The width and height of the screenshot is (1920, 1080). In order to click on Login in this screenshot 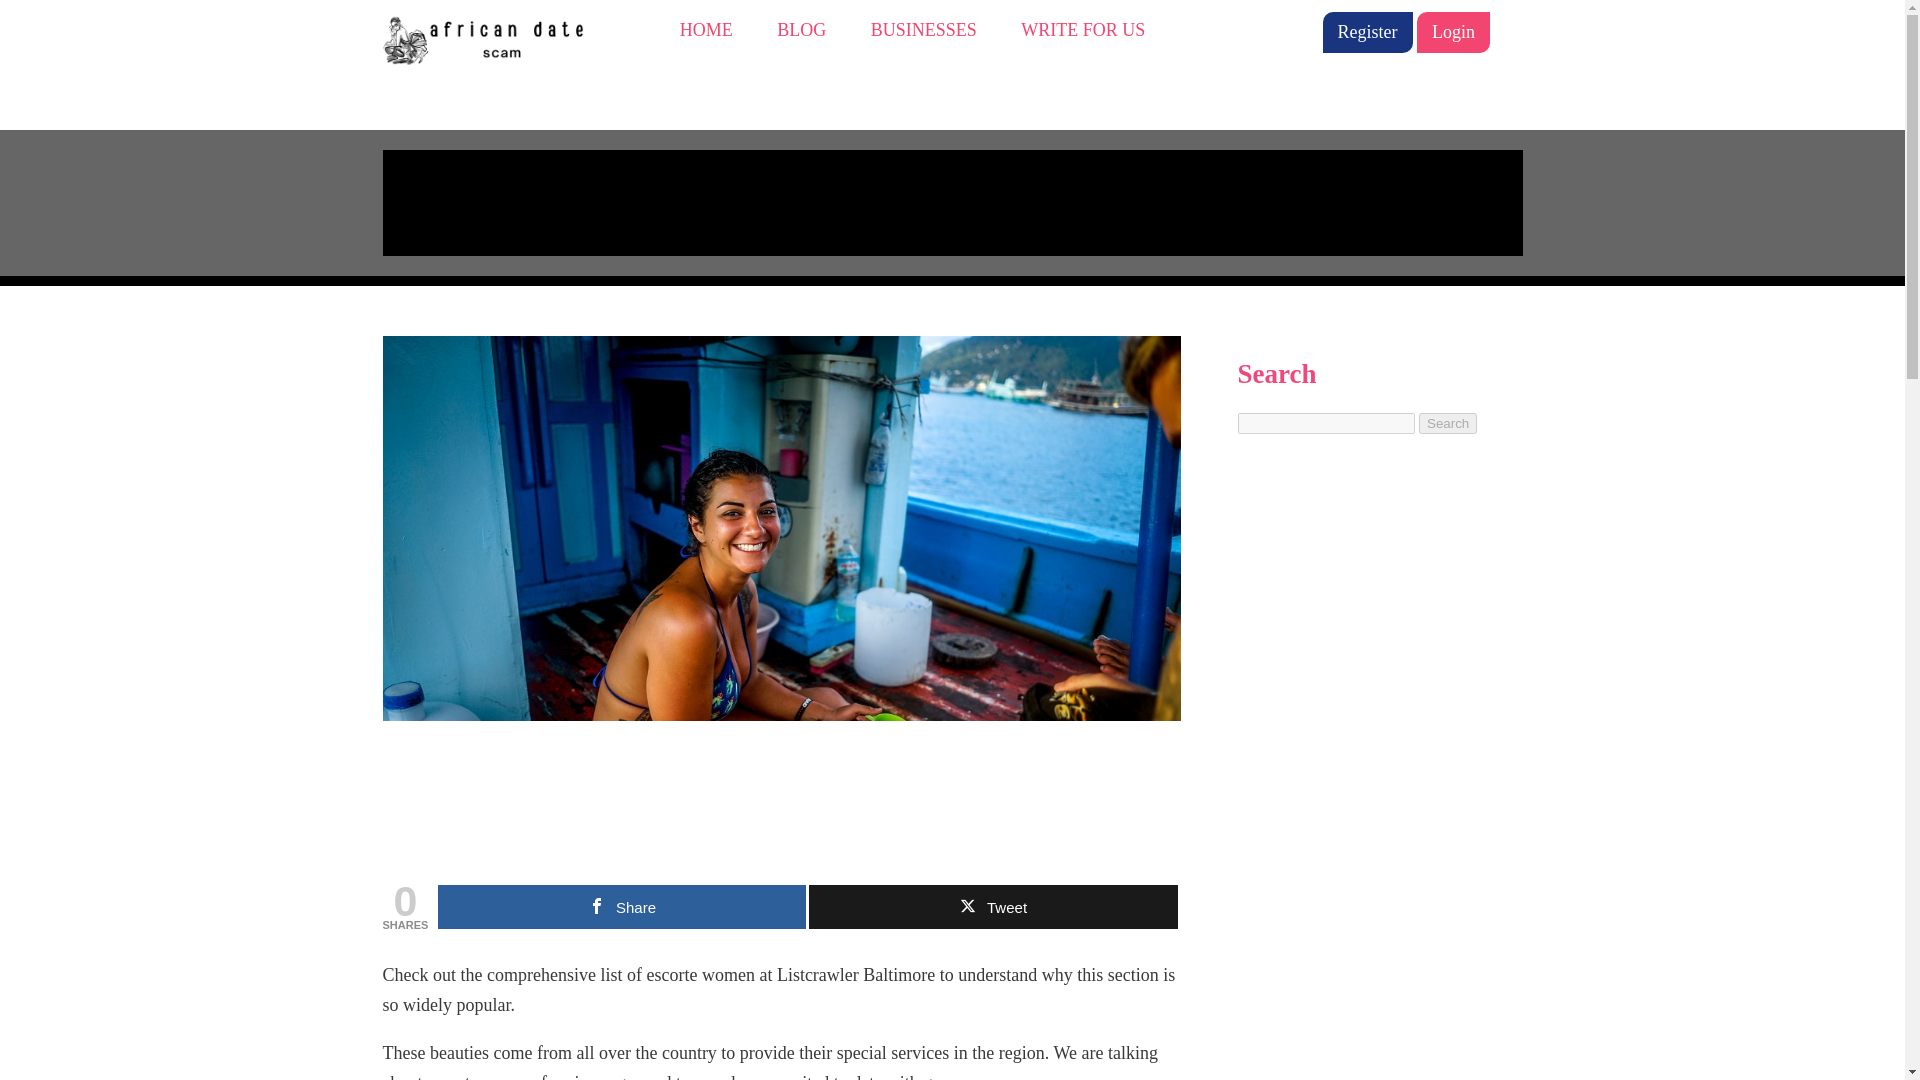, I will do `click(1452, 32)`.